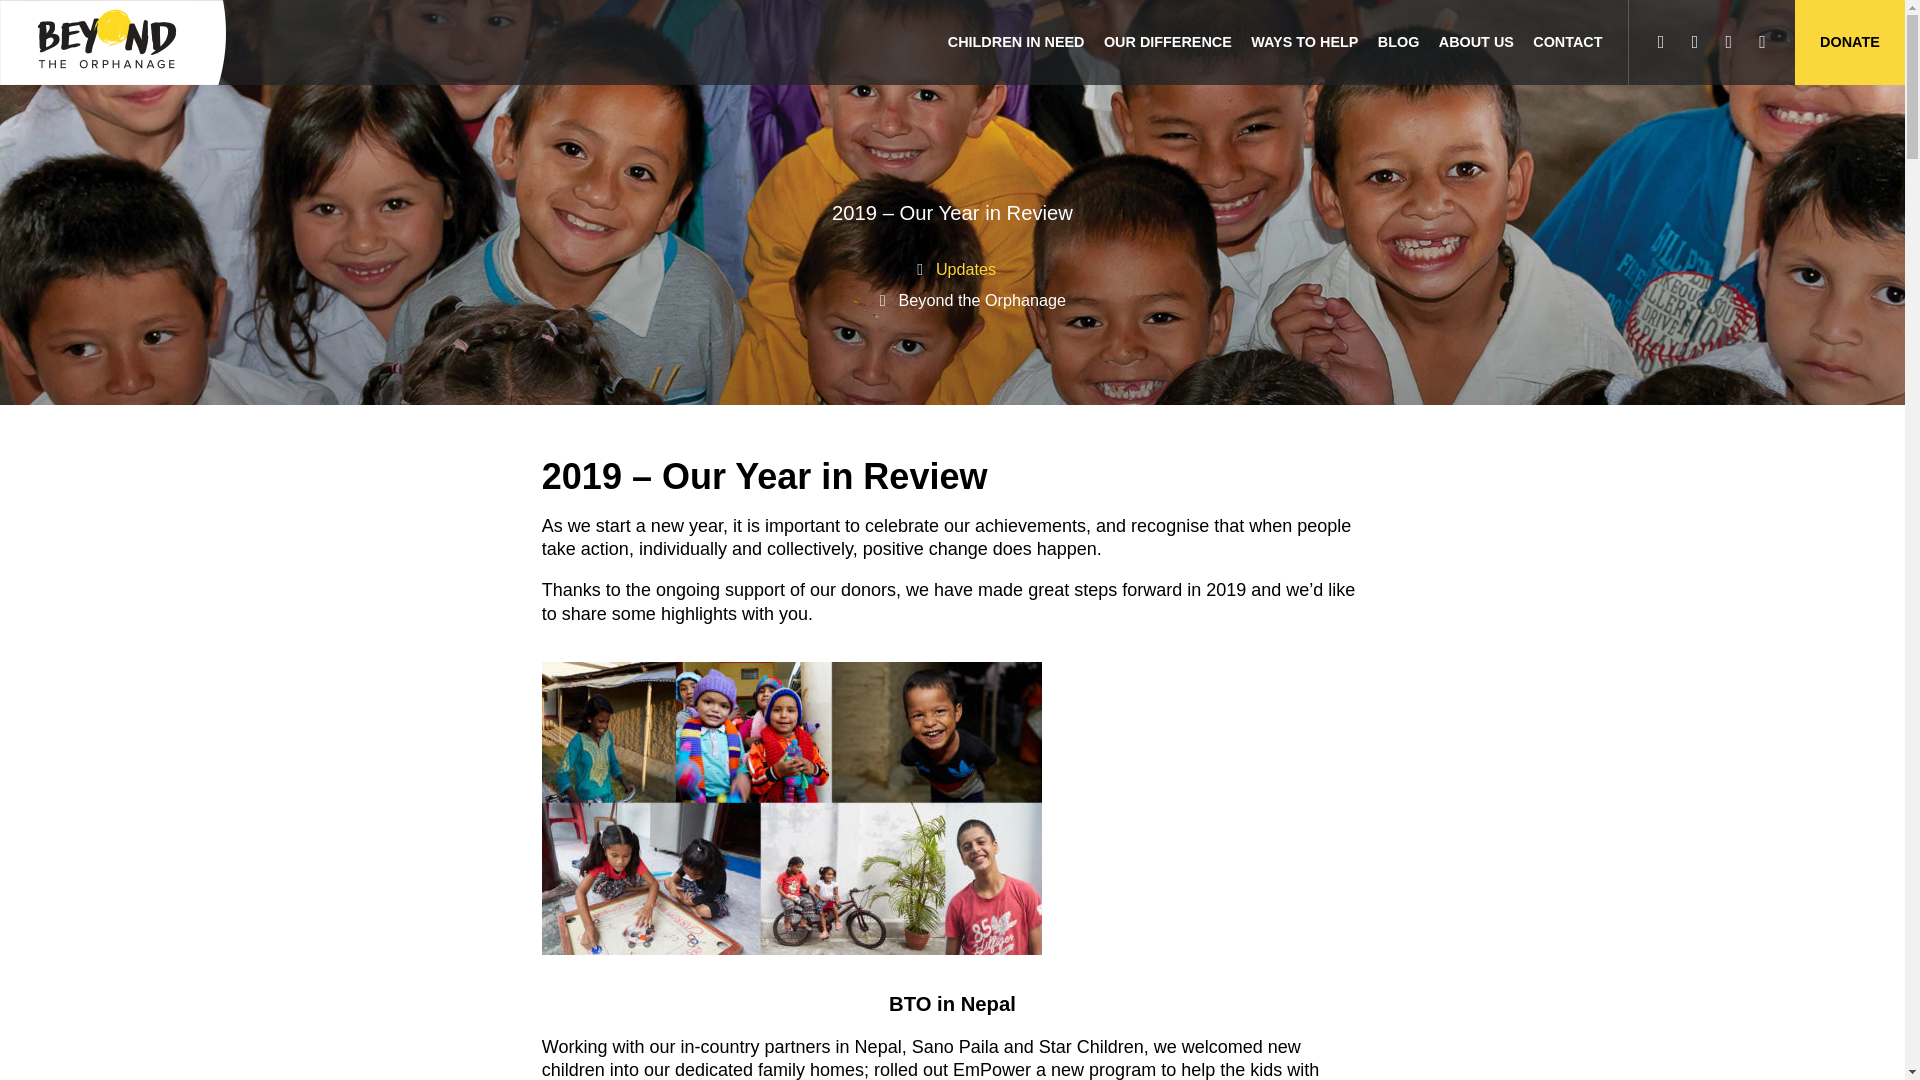  What do you see at coordinates (1016, 42) in the screenshot?
I see `CHILDREN IN NEED` at bounding box center [1016, 42].